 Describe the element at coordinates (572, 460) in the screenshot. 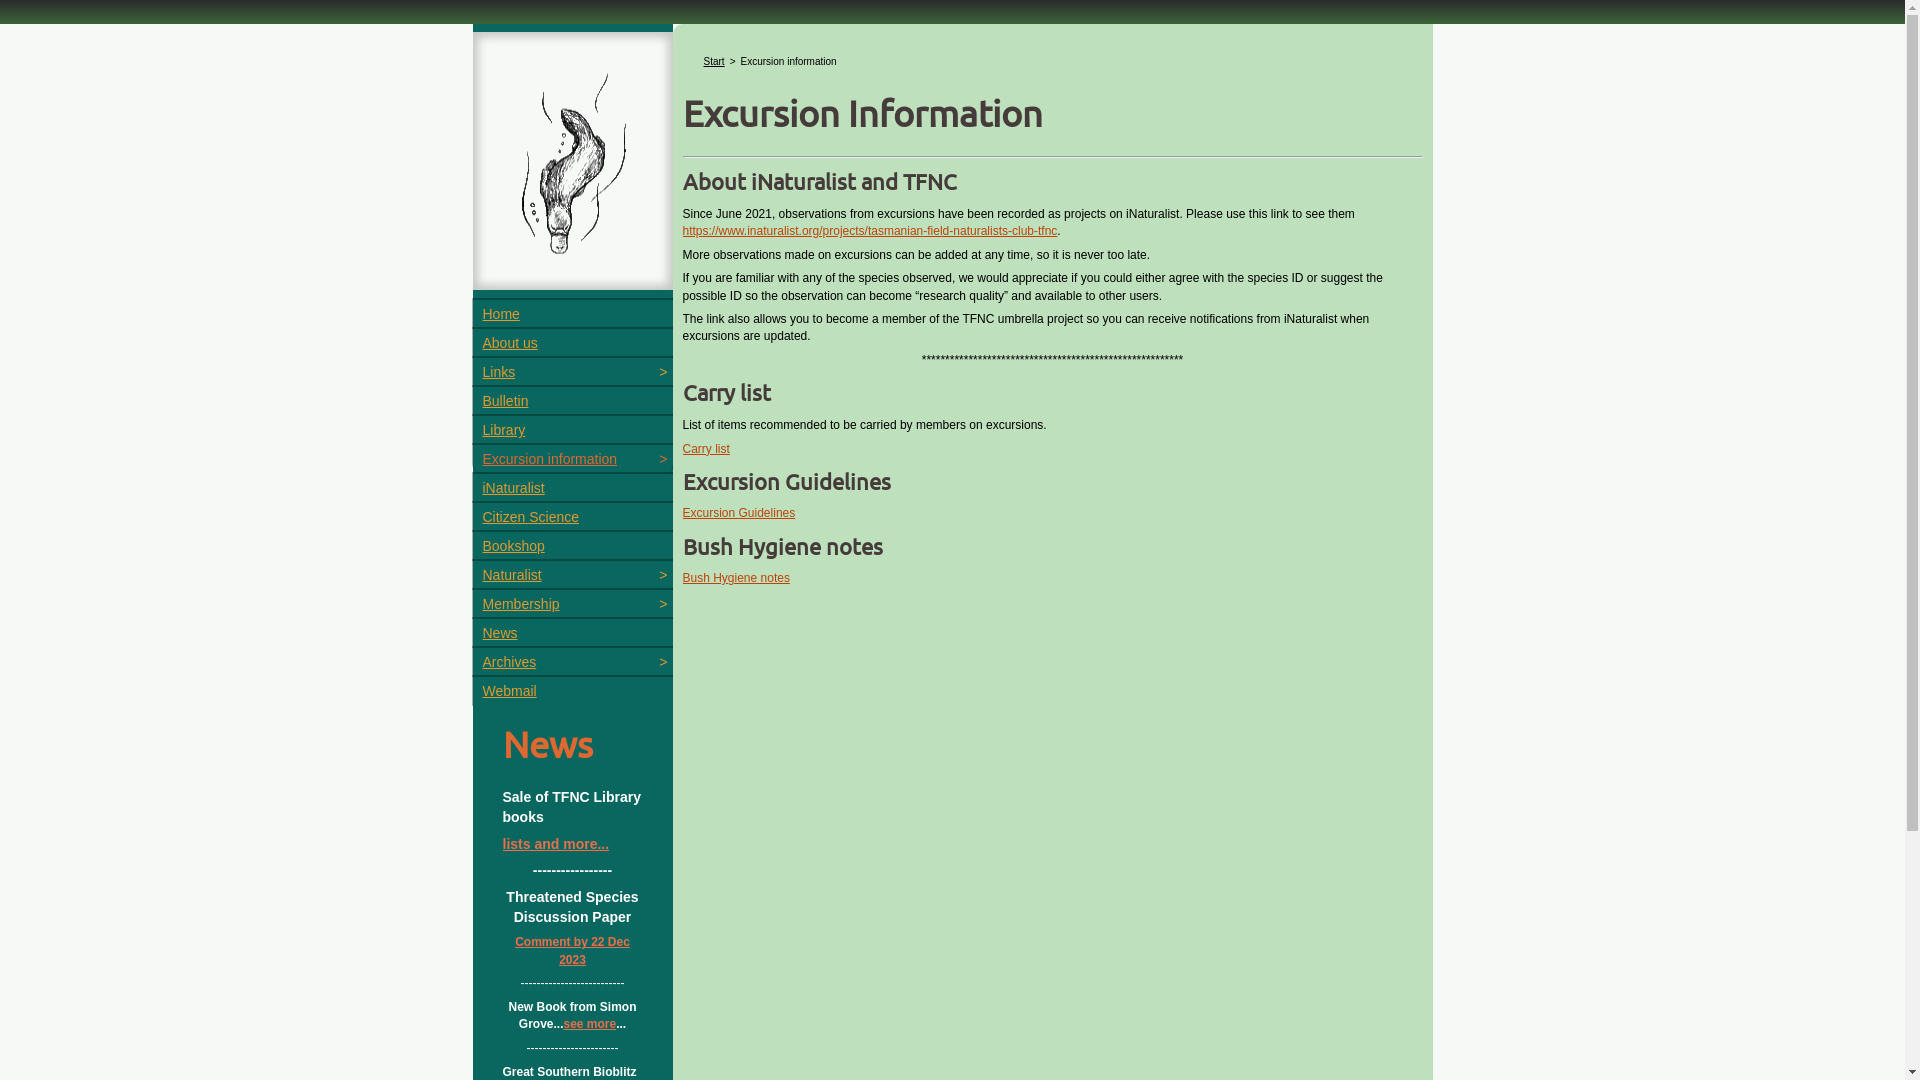

I see `>
Excursion information` at that location.